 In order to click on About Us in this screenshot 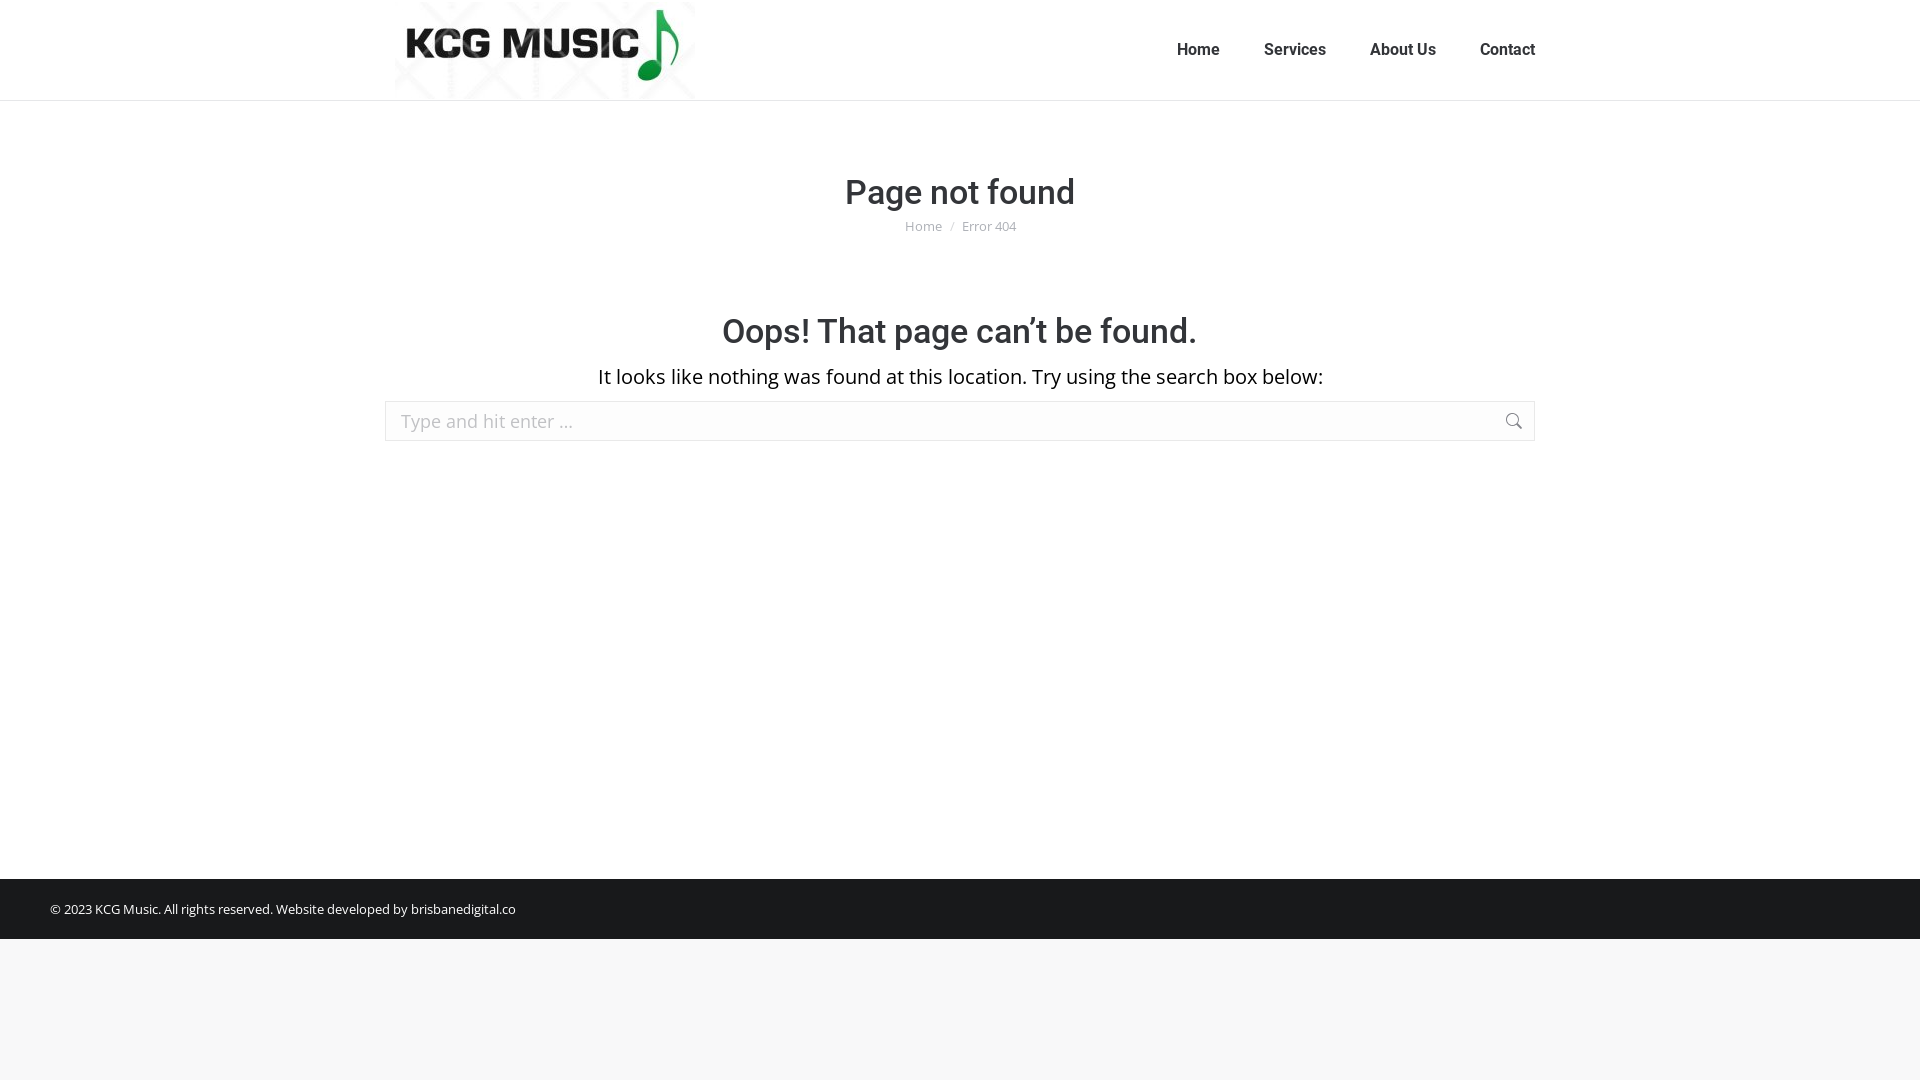, I will do `click(1403, 50)`.